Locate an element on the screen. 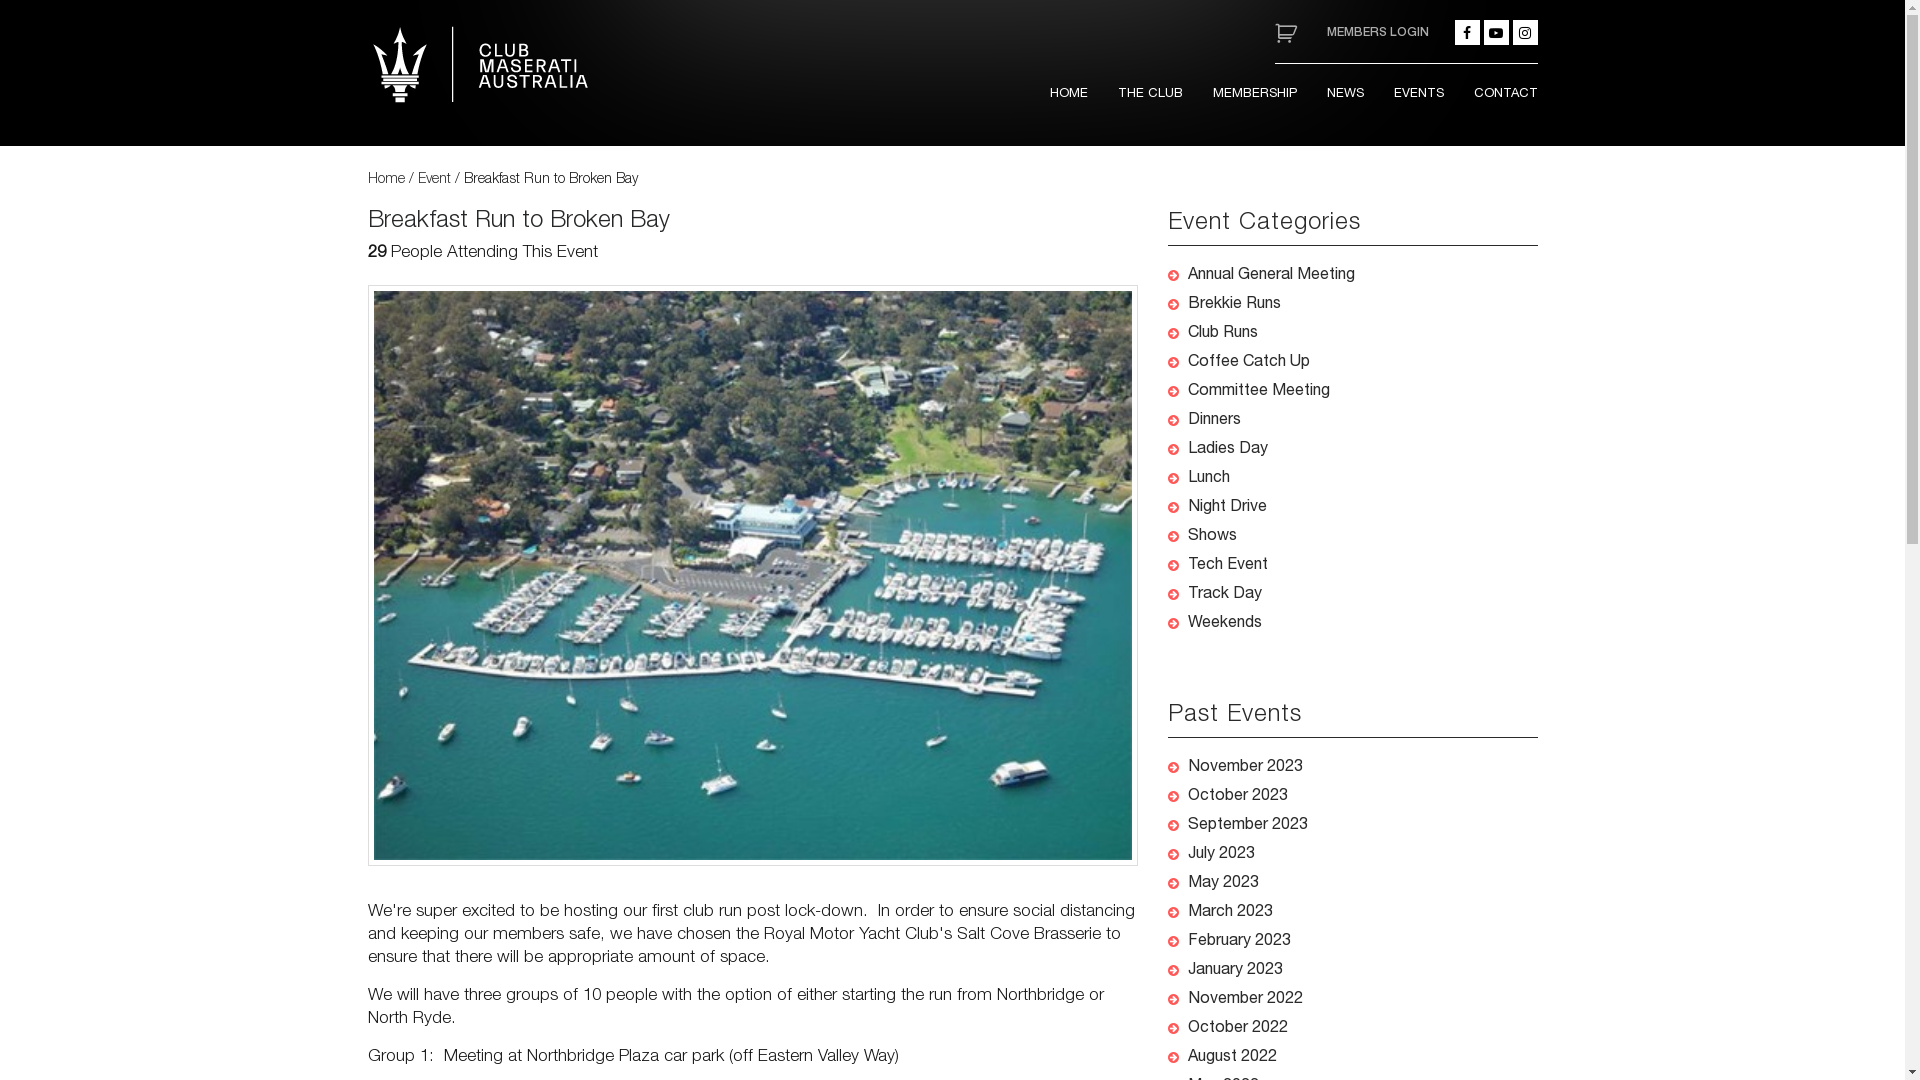 Image resolution: width=1920 pixels, height=1080 pixels. August 2022 is located at coordinates (1232, 1058).